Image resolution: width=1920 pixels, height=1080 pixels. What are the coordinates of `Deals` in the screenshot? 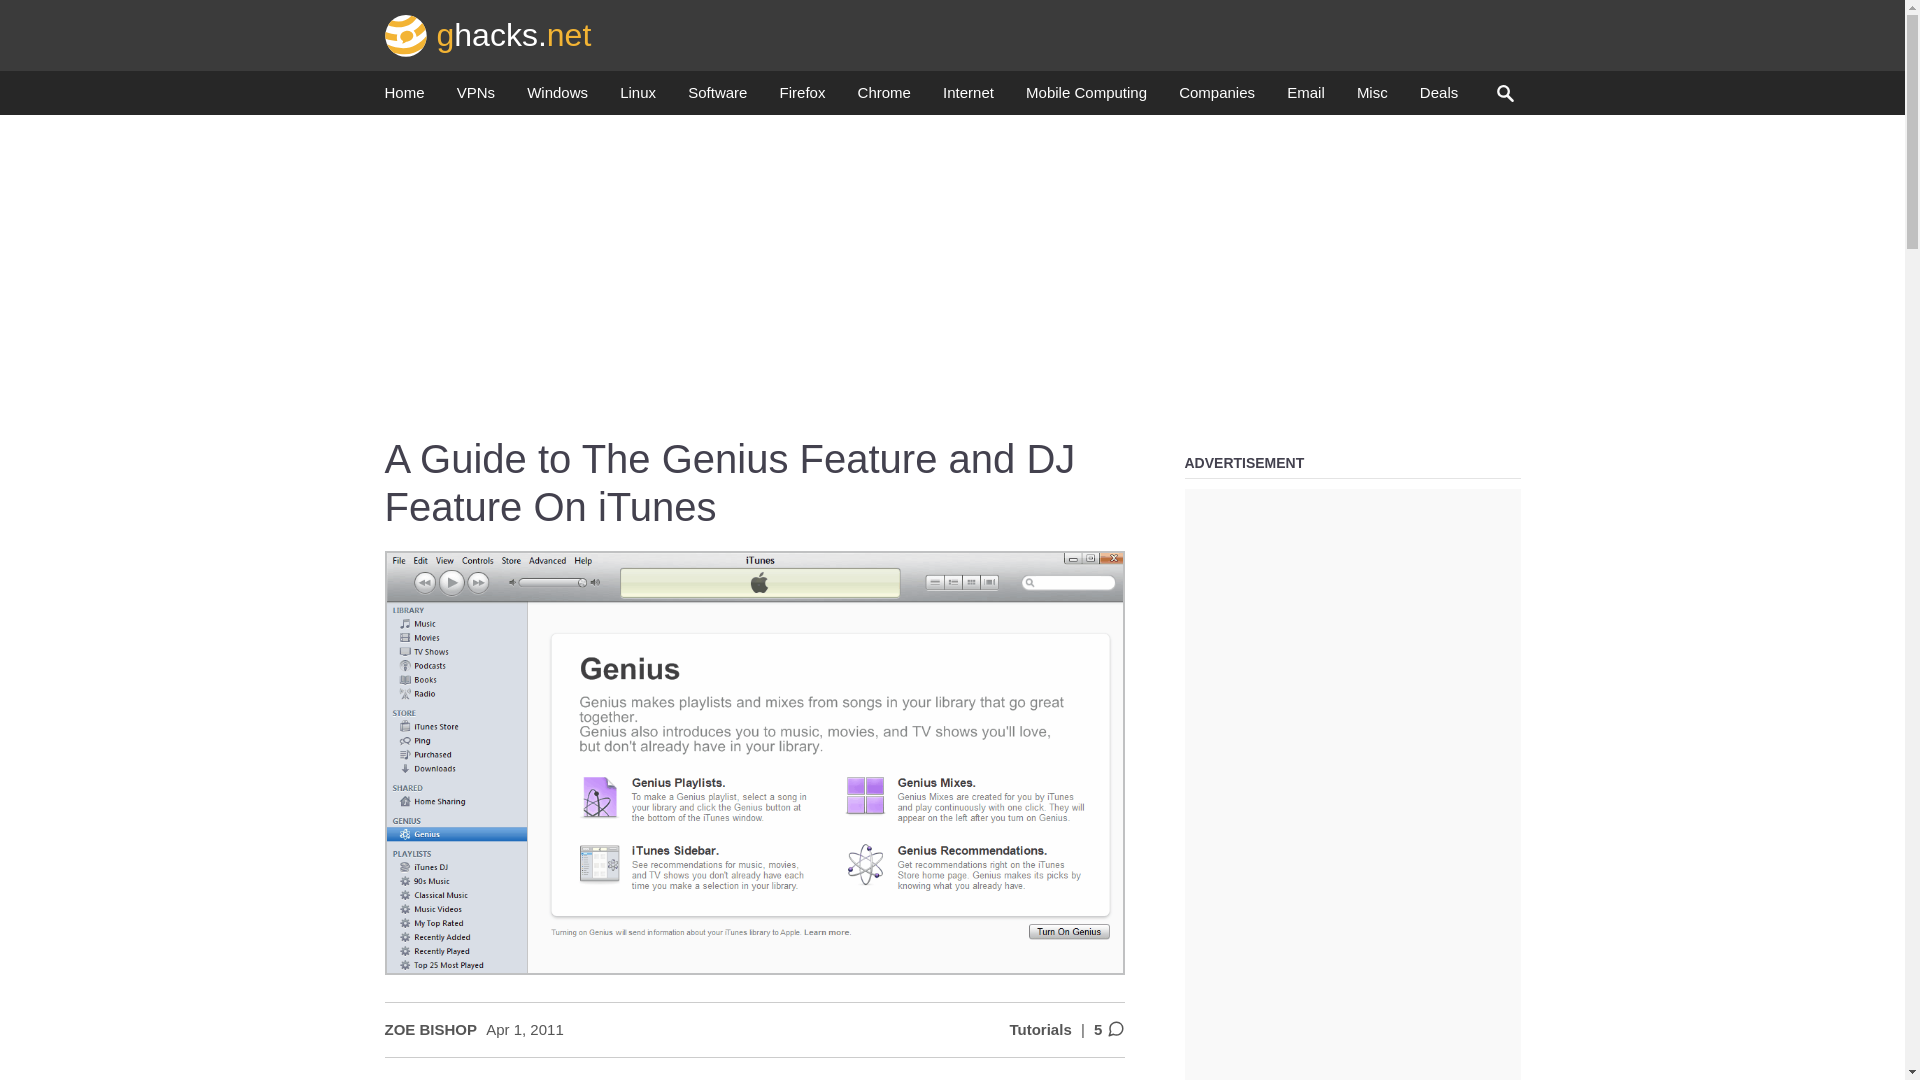 It's located at (1438, 98).